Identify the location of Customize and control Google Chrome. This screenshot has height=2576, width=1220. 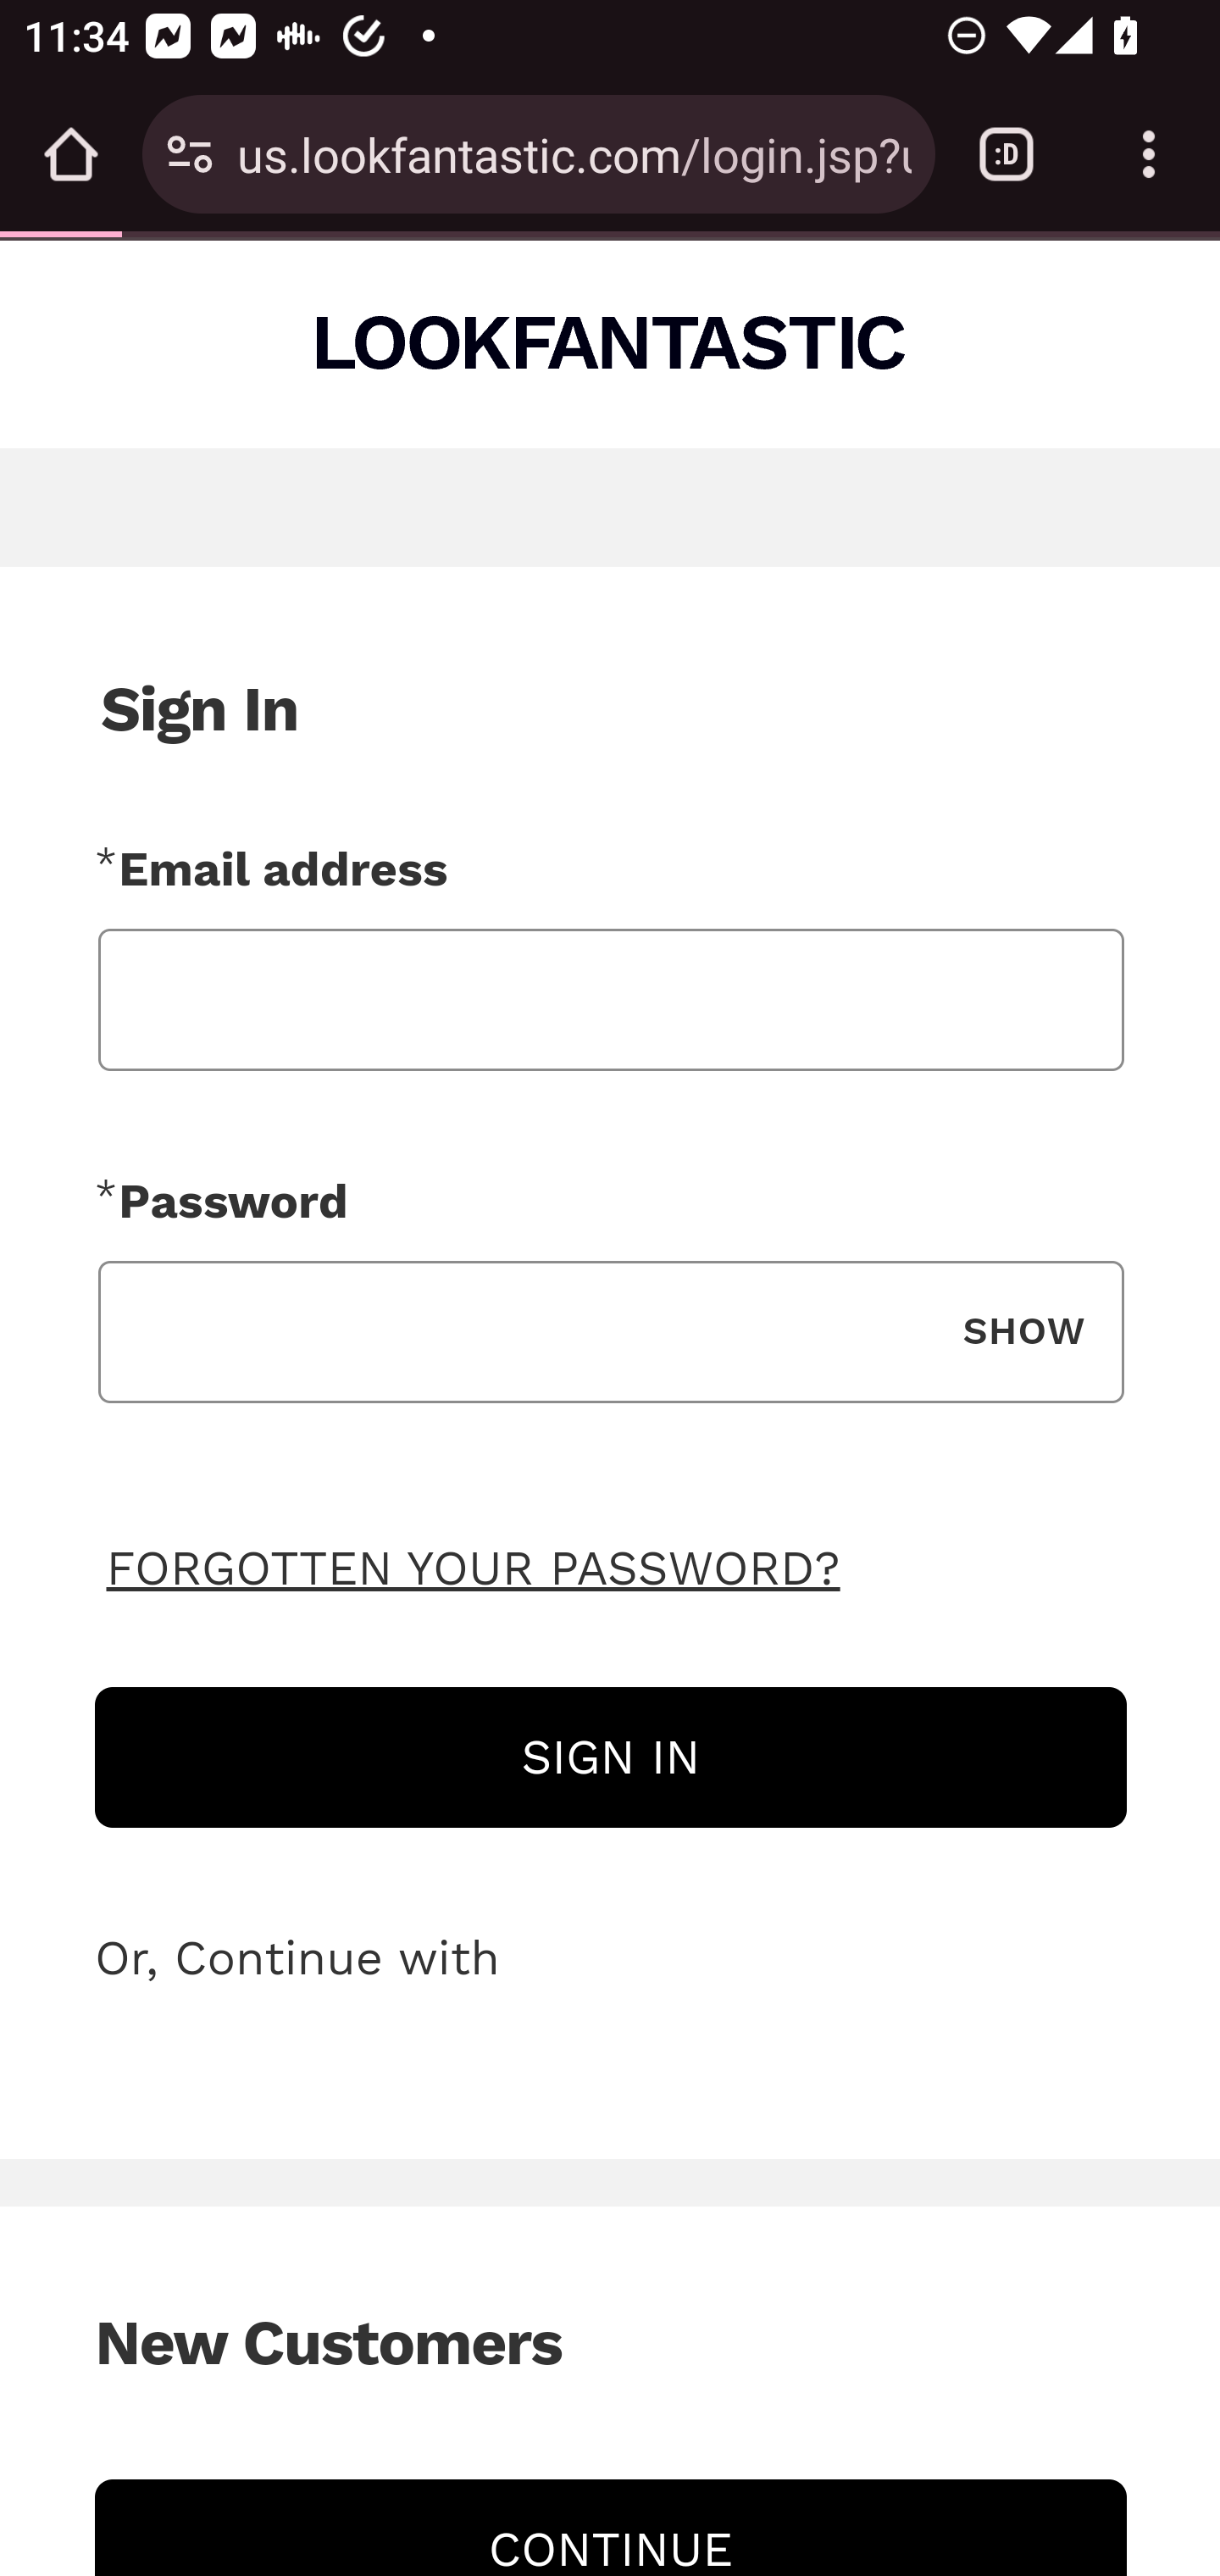
(1149, 154).